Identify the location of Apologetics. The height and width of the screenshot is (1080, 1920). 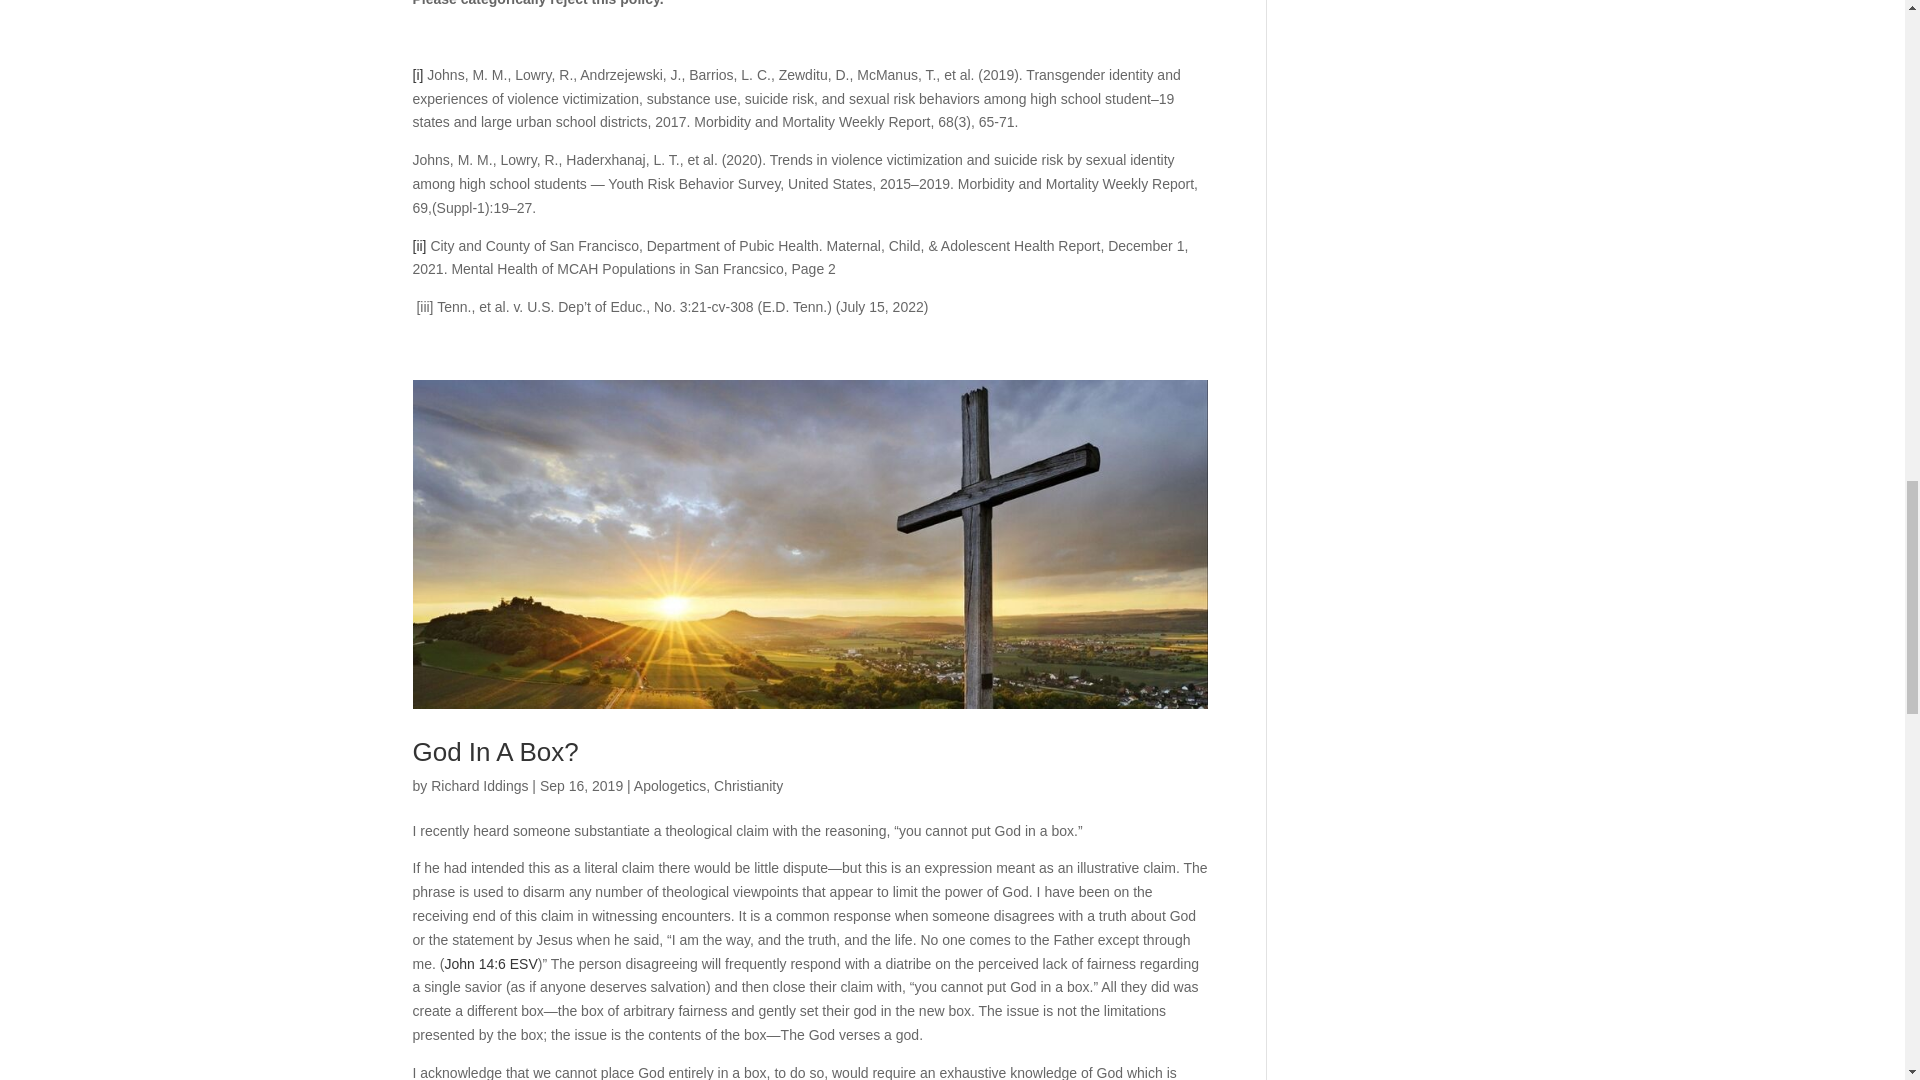
(670, 785).